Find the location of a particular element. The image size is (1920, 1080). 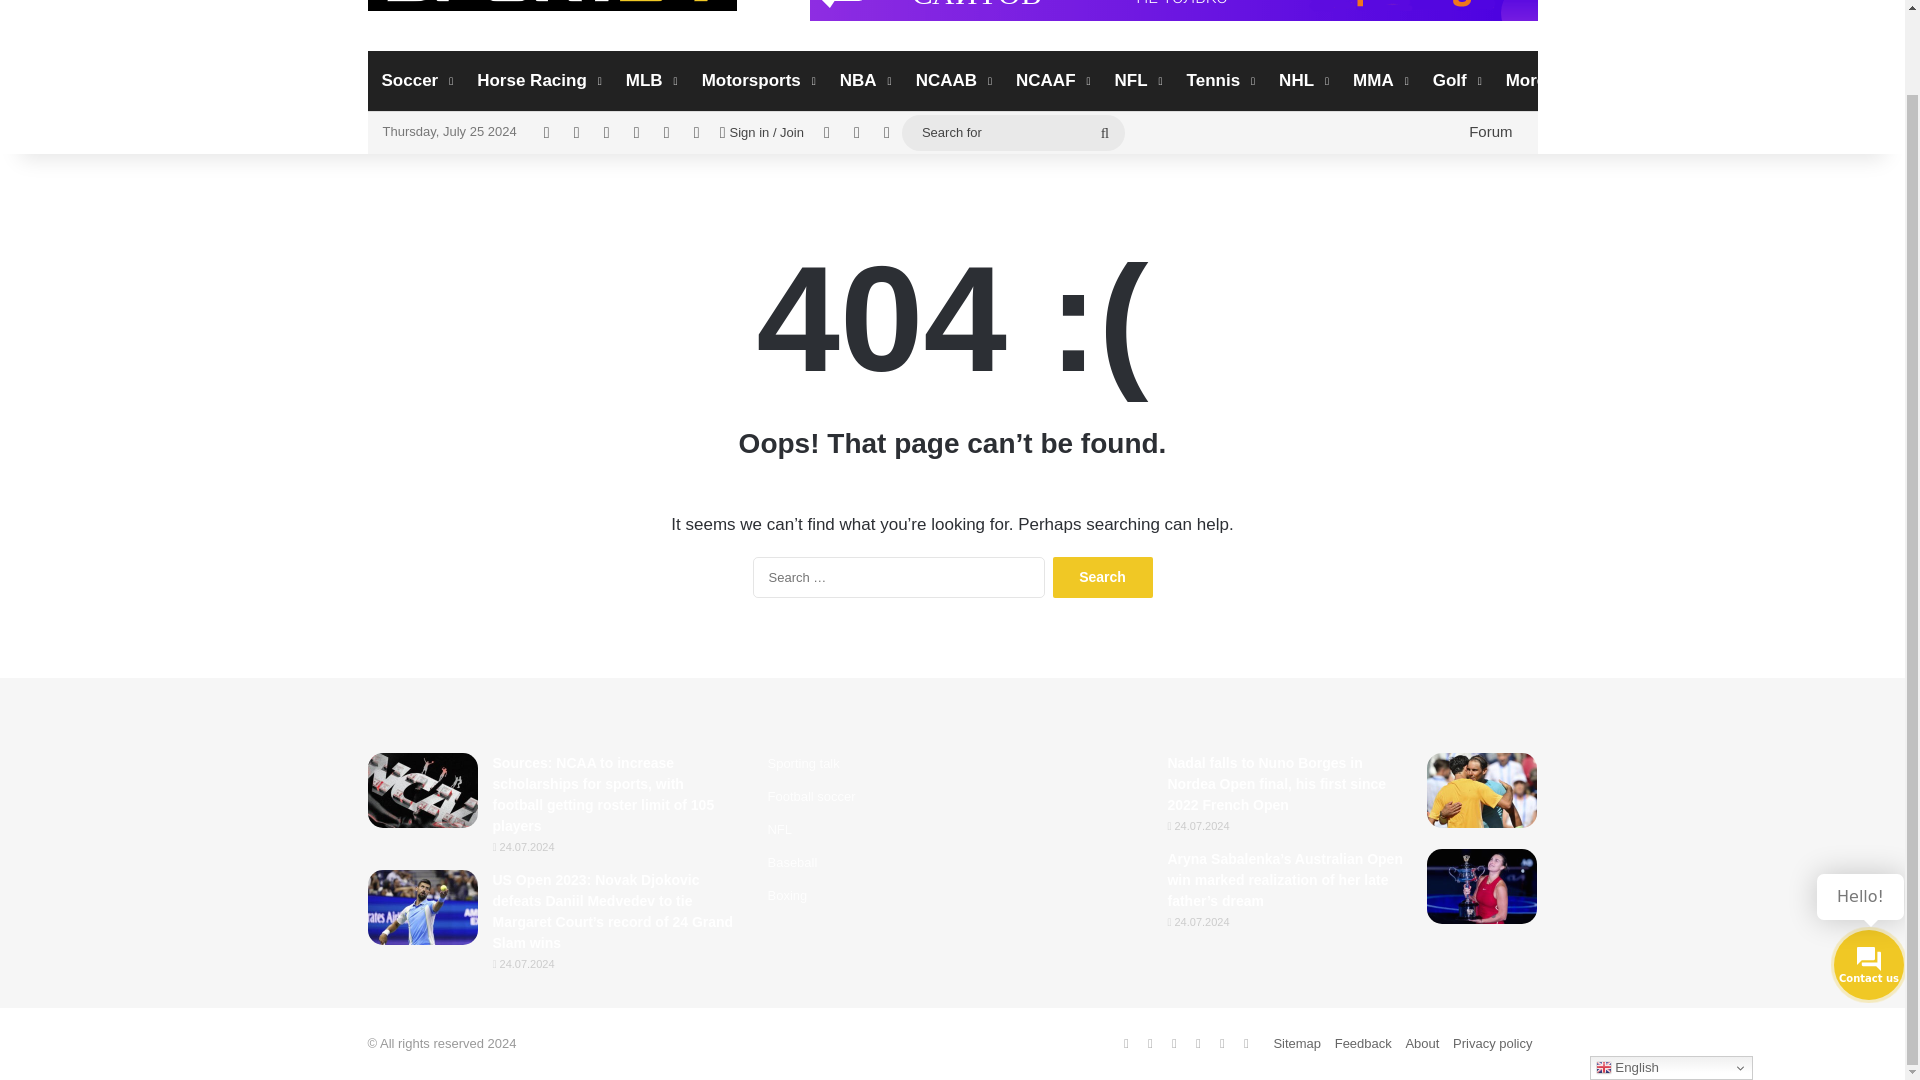

Motorsports is located at coordinates (756, 80).